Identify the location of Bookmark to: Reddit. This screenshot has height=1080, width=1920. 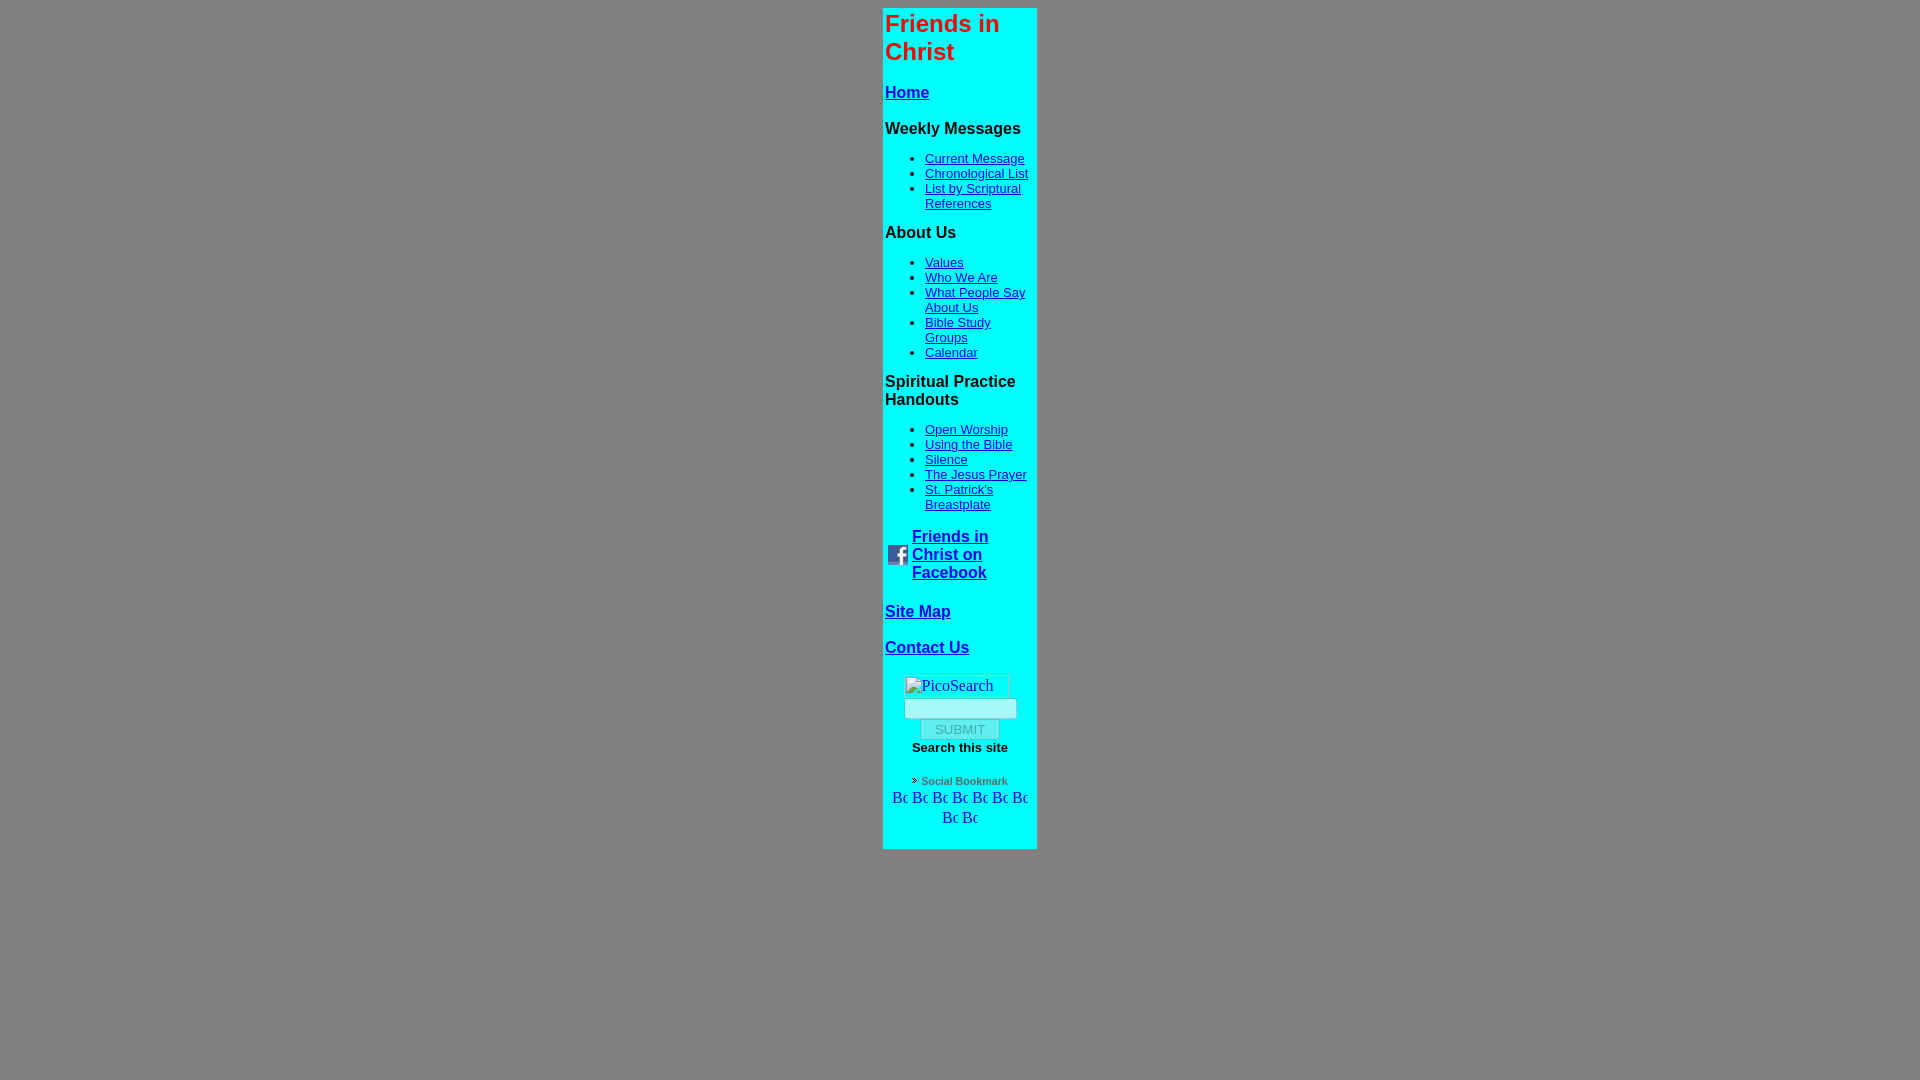
(950, 820).